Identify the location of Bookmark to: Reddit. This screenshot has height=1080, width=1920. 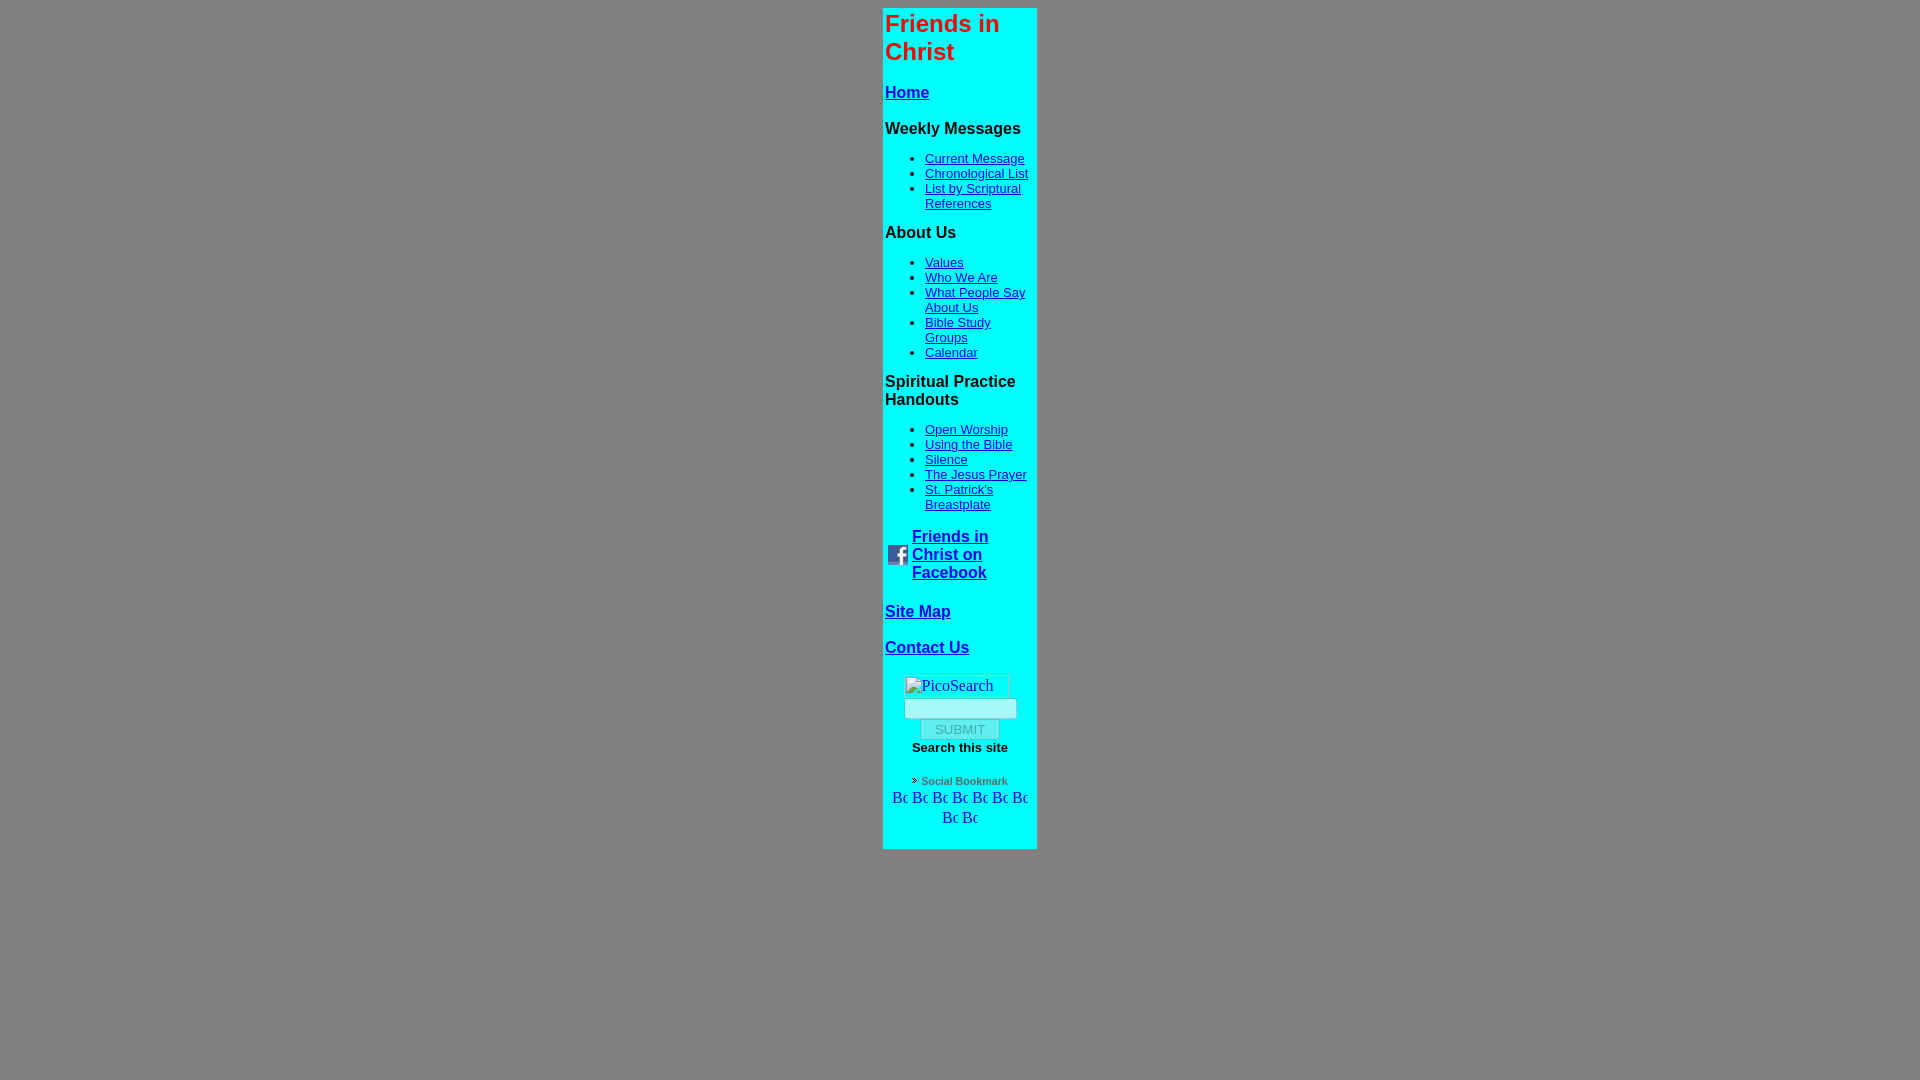
(950, 820).